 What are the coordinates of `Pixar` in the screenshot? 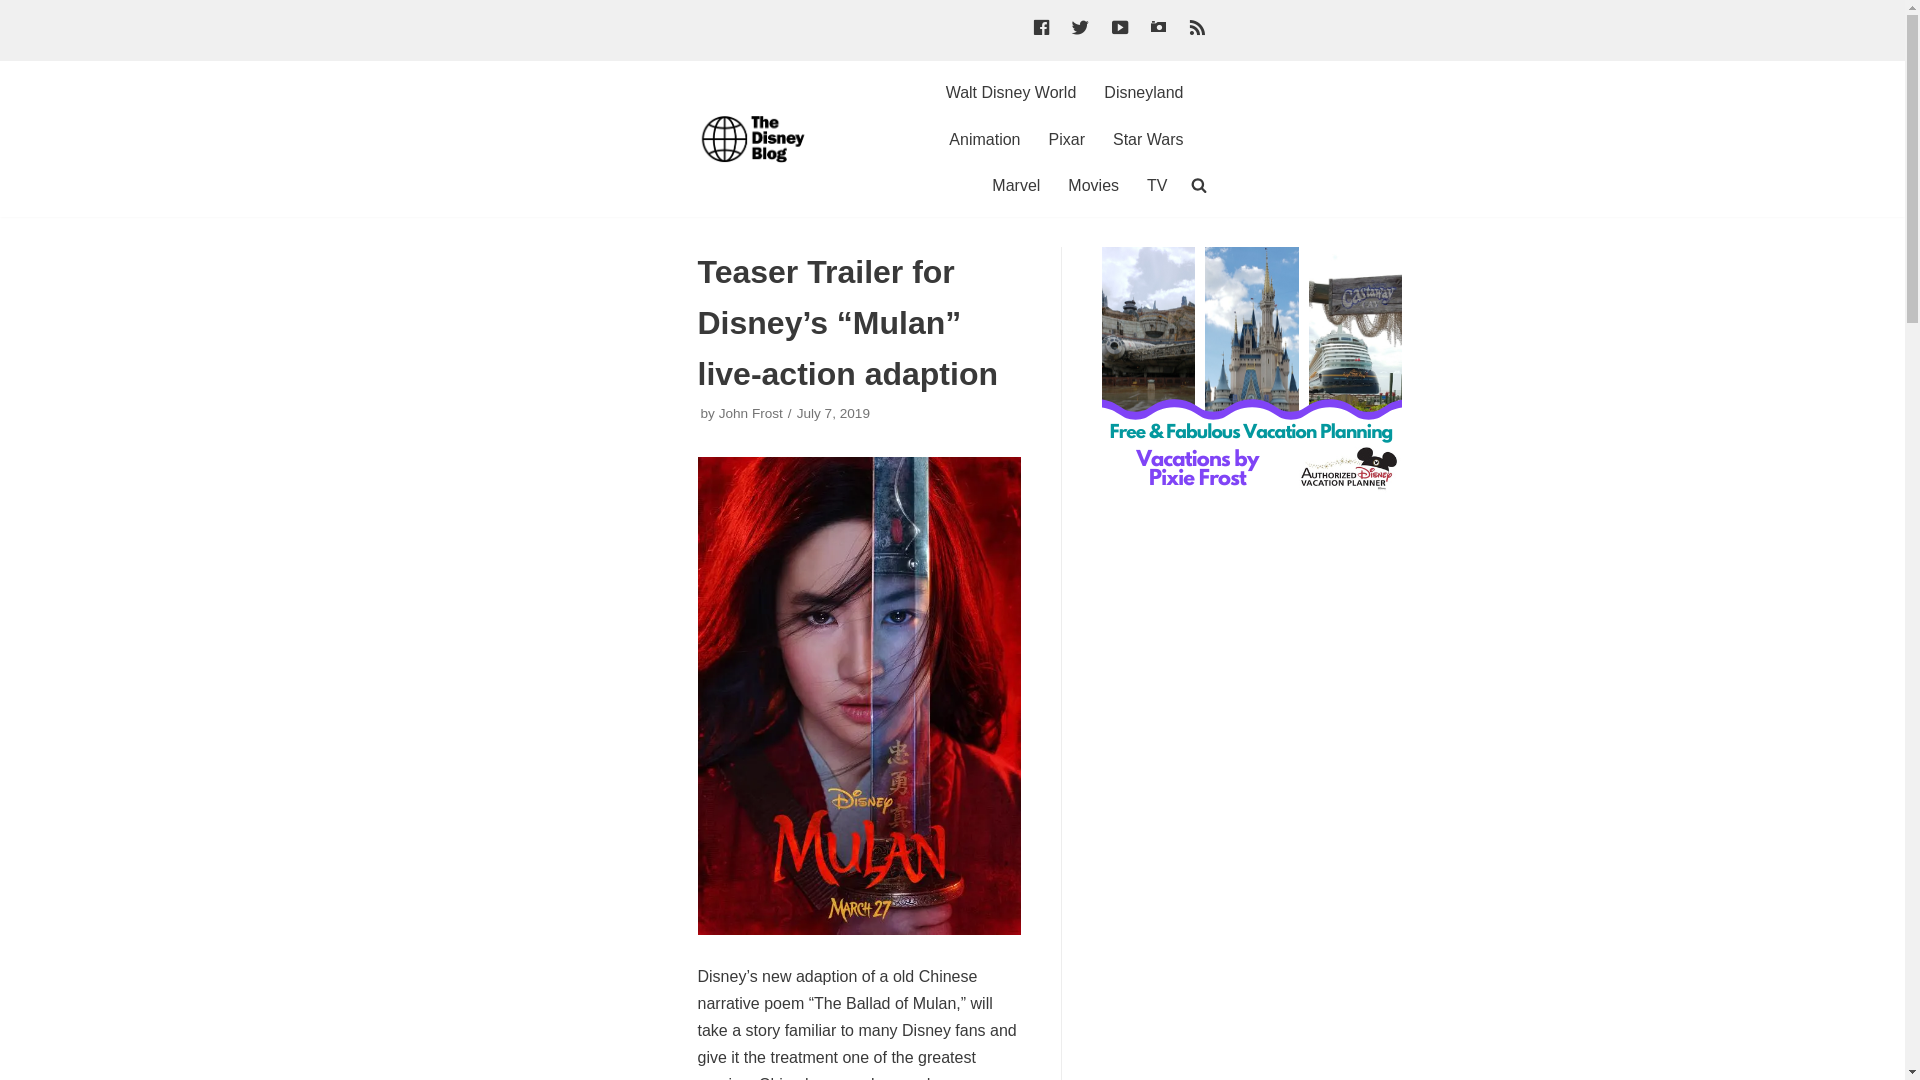 It's located at (1066, 140).